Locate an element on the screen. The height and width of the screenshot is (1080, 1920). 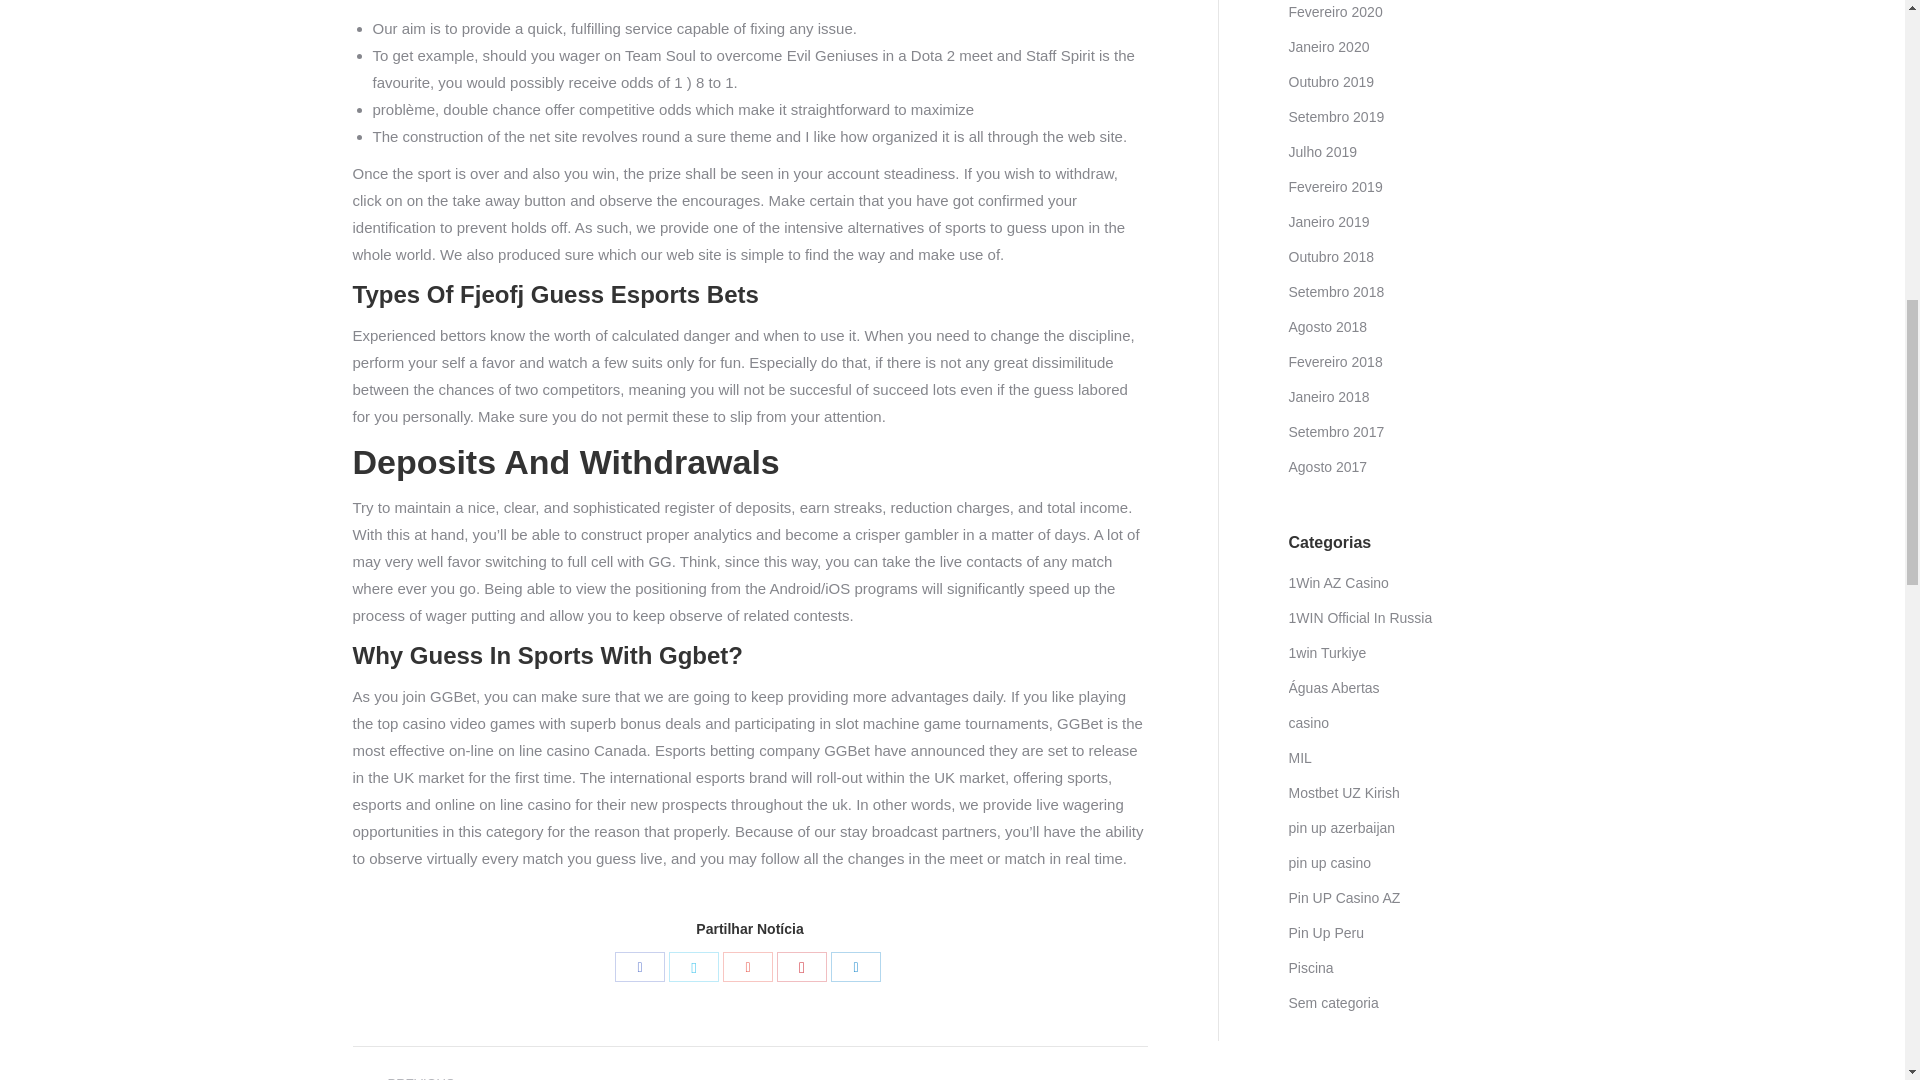
Share with LinkedIn is located at coordinates (856, 966).